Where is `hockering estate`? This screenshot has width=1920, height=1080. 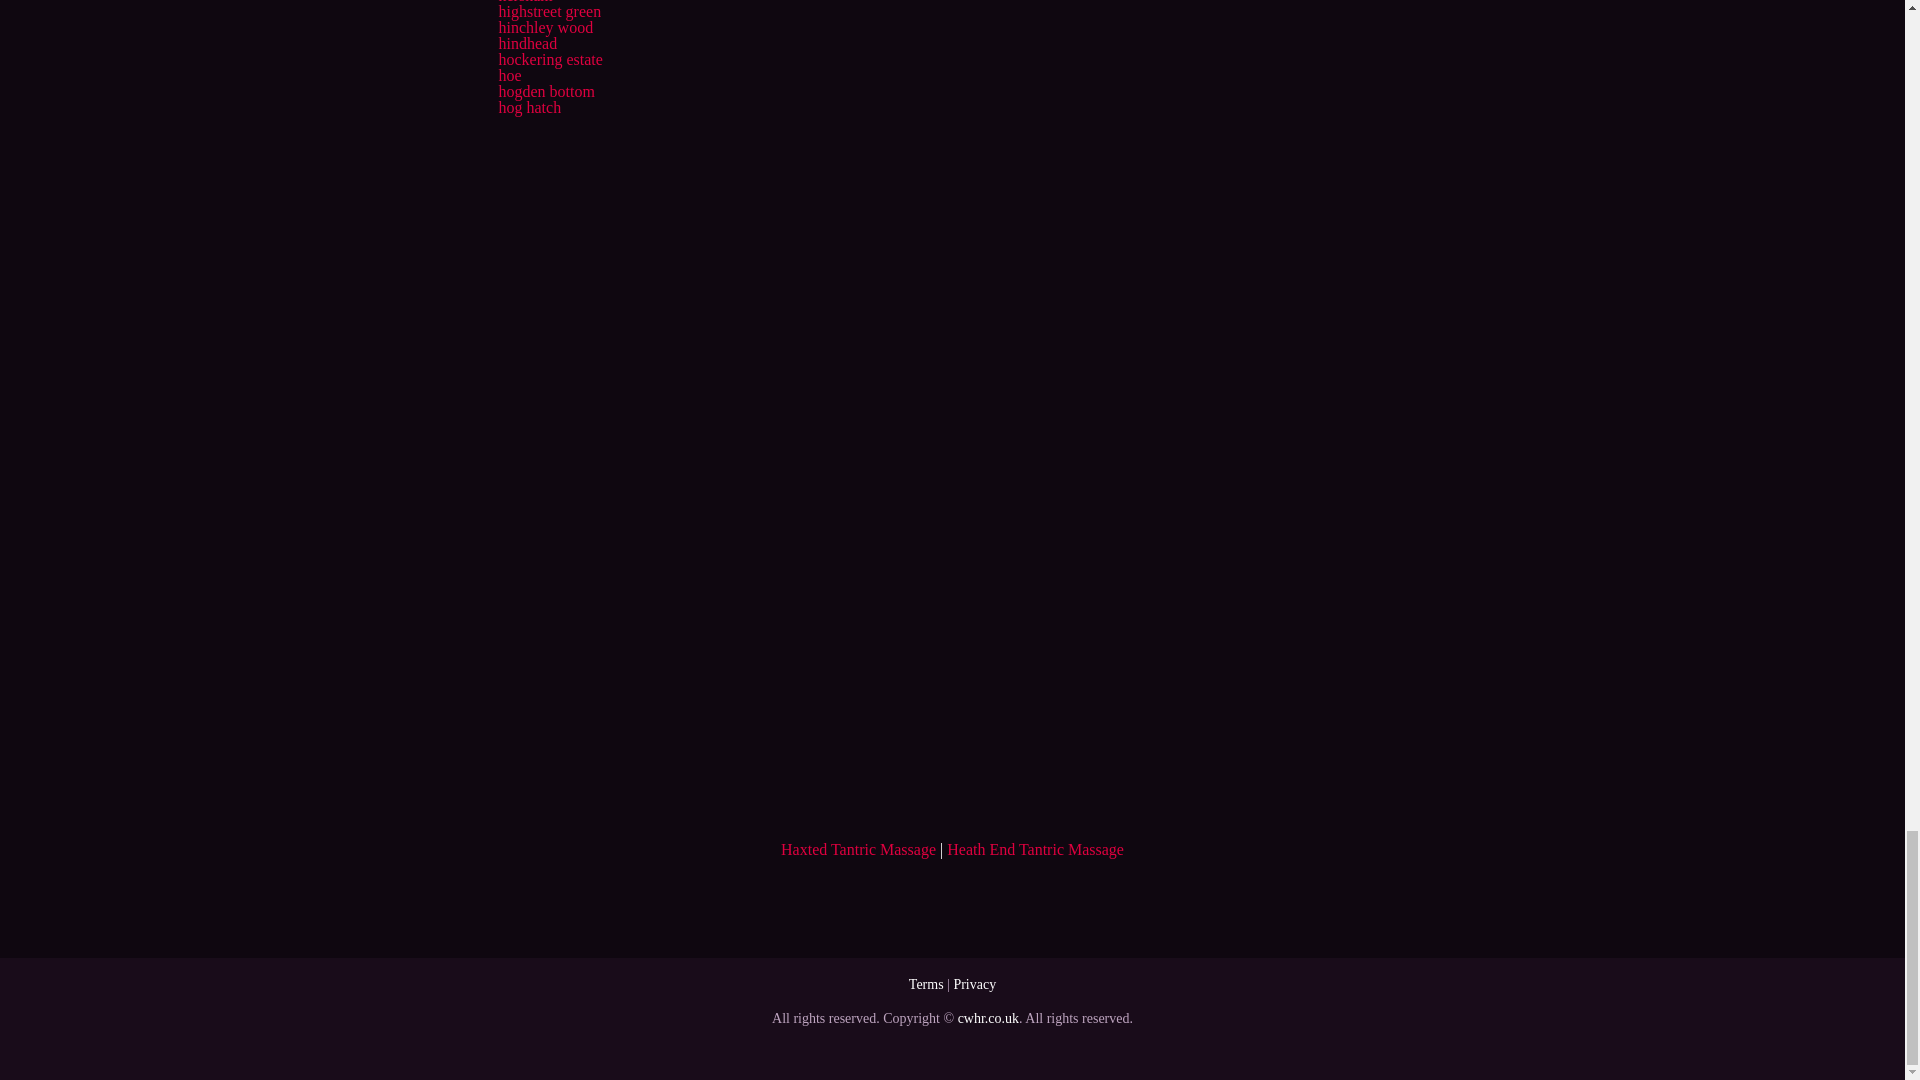
hockering estate is located at coordinates (550, 59).